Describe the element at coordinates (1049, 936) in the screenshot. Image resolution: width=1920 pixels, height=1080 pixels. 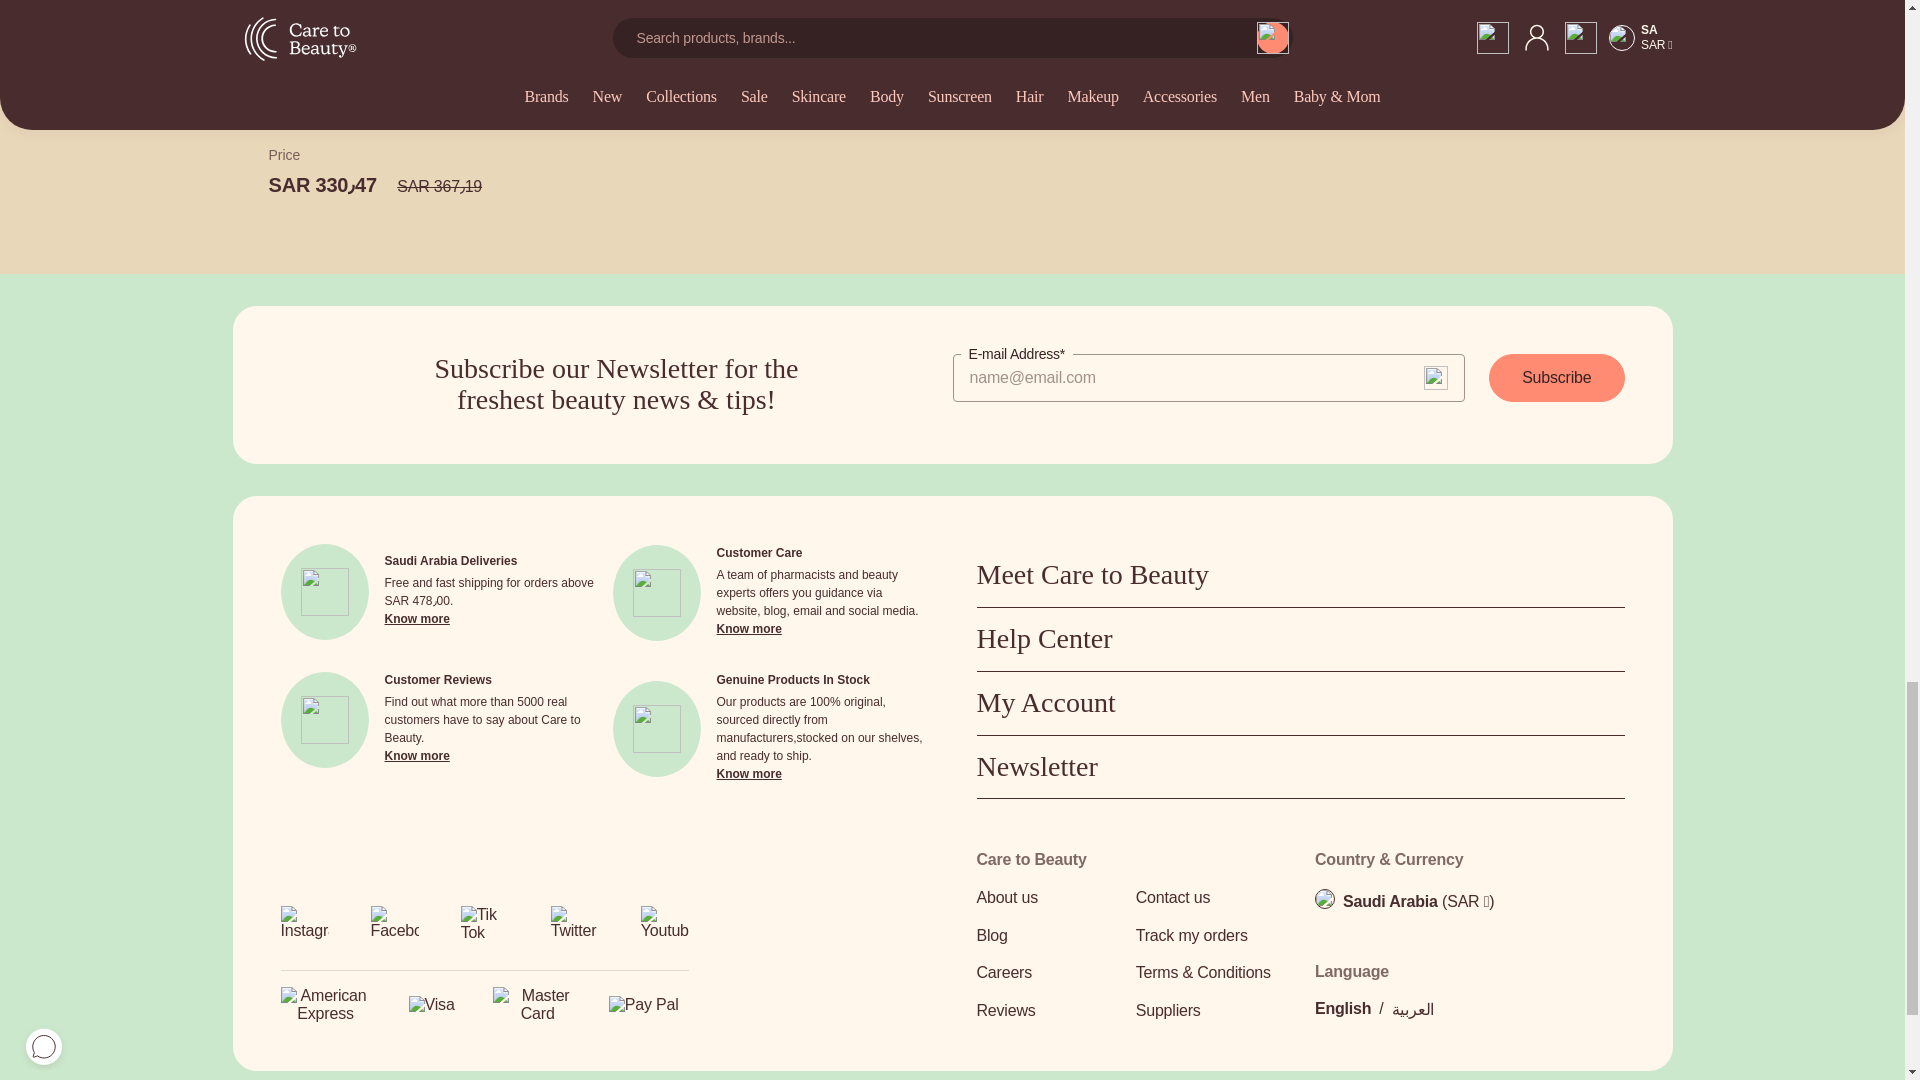
I see `Blog` at that location.